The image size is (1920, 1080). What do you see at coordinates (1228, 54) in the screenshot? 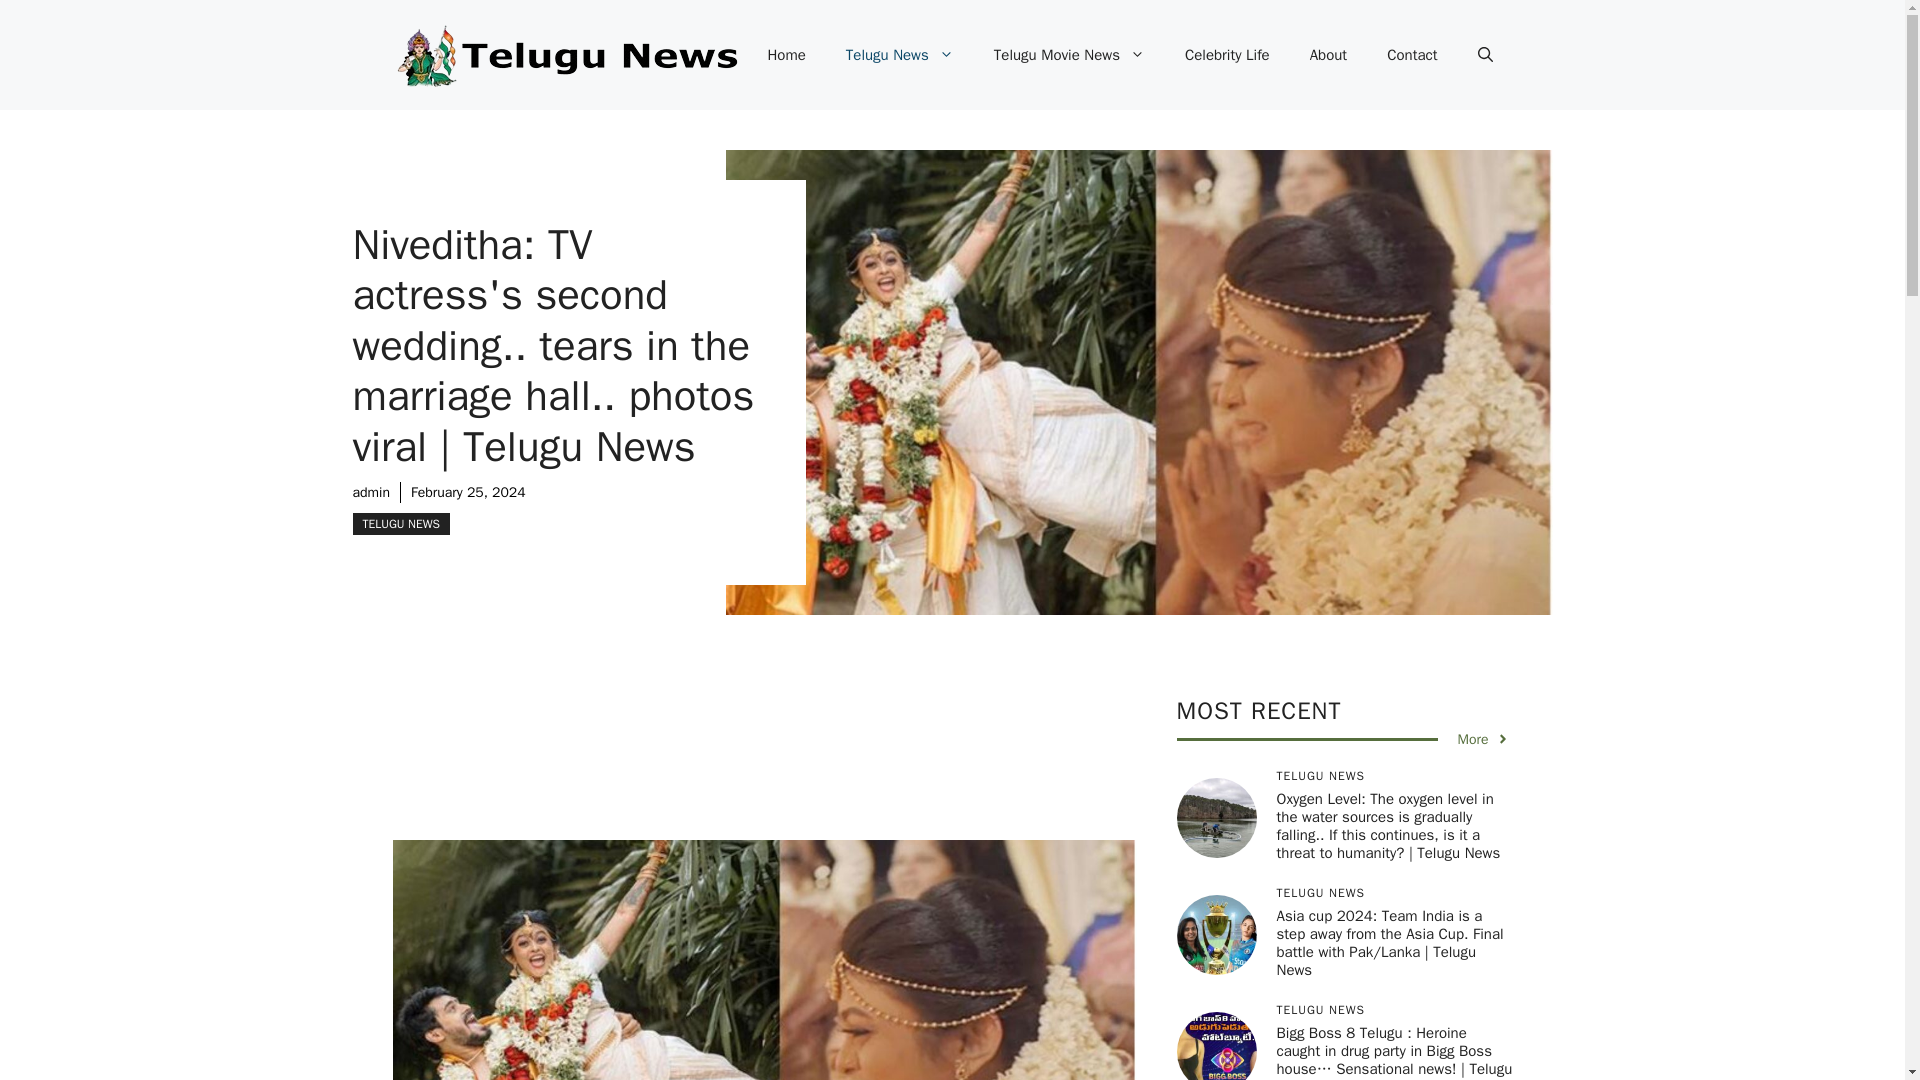
I see `Celebrity Life` at bounding box center [1228, 54].